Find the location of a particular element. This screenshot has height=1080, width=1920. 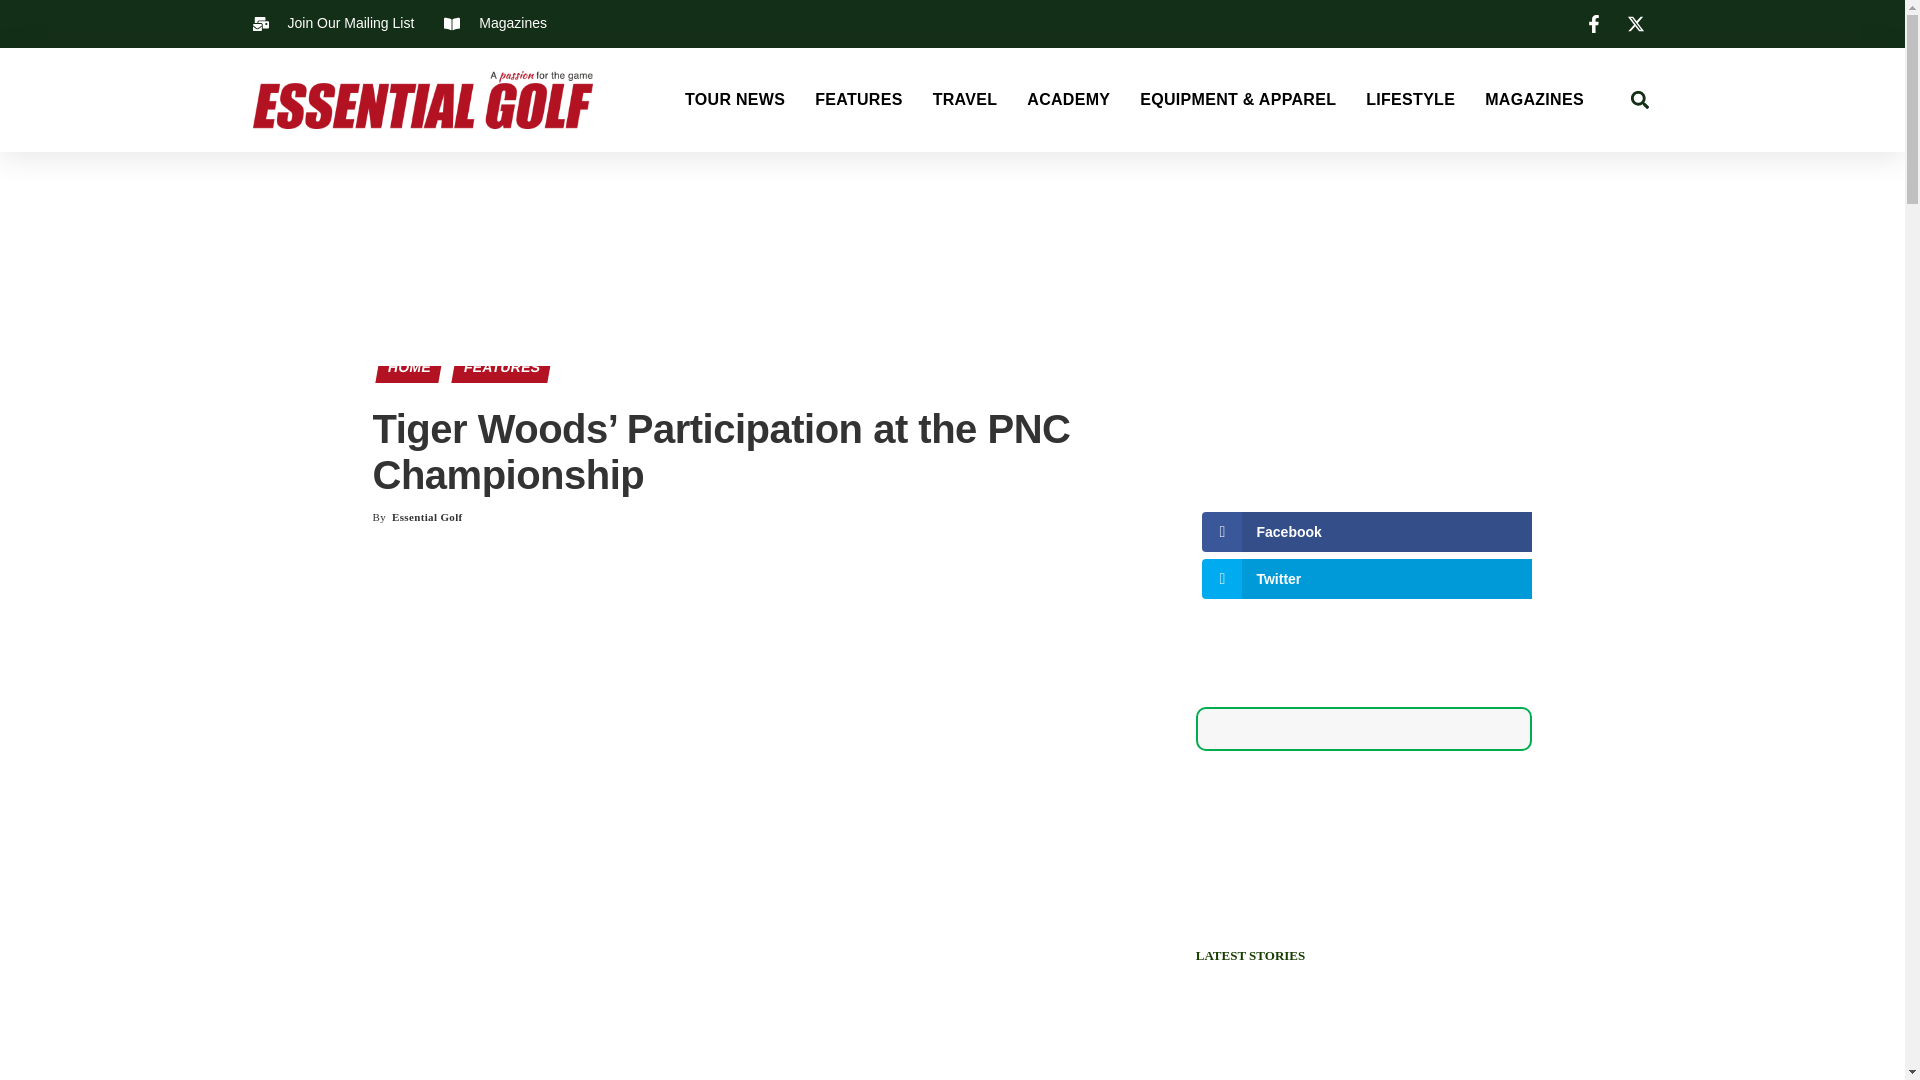

MAGAZINES is located at coordinates (1534, 100).